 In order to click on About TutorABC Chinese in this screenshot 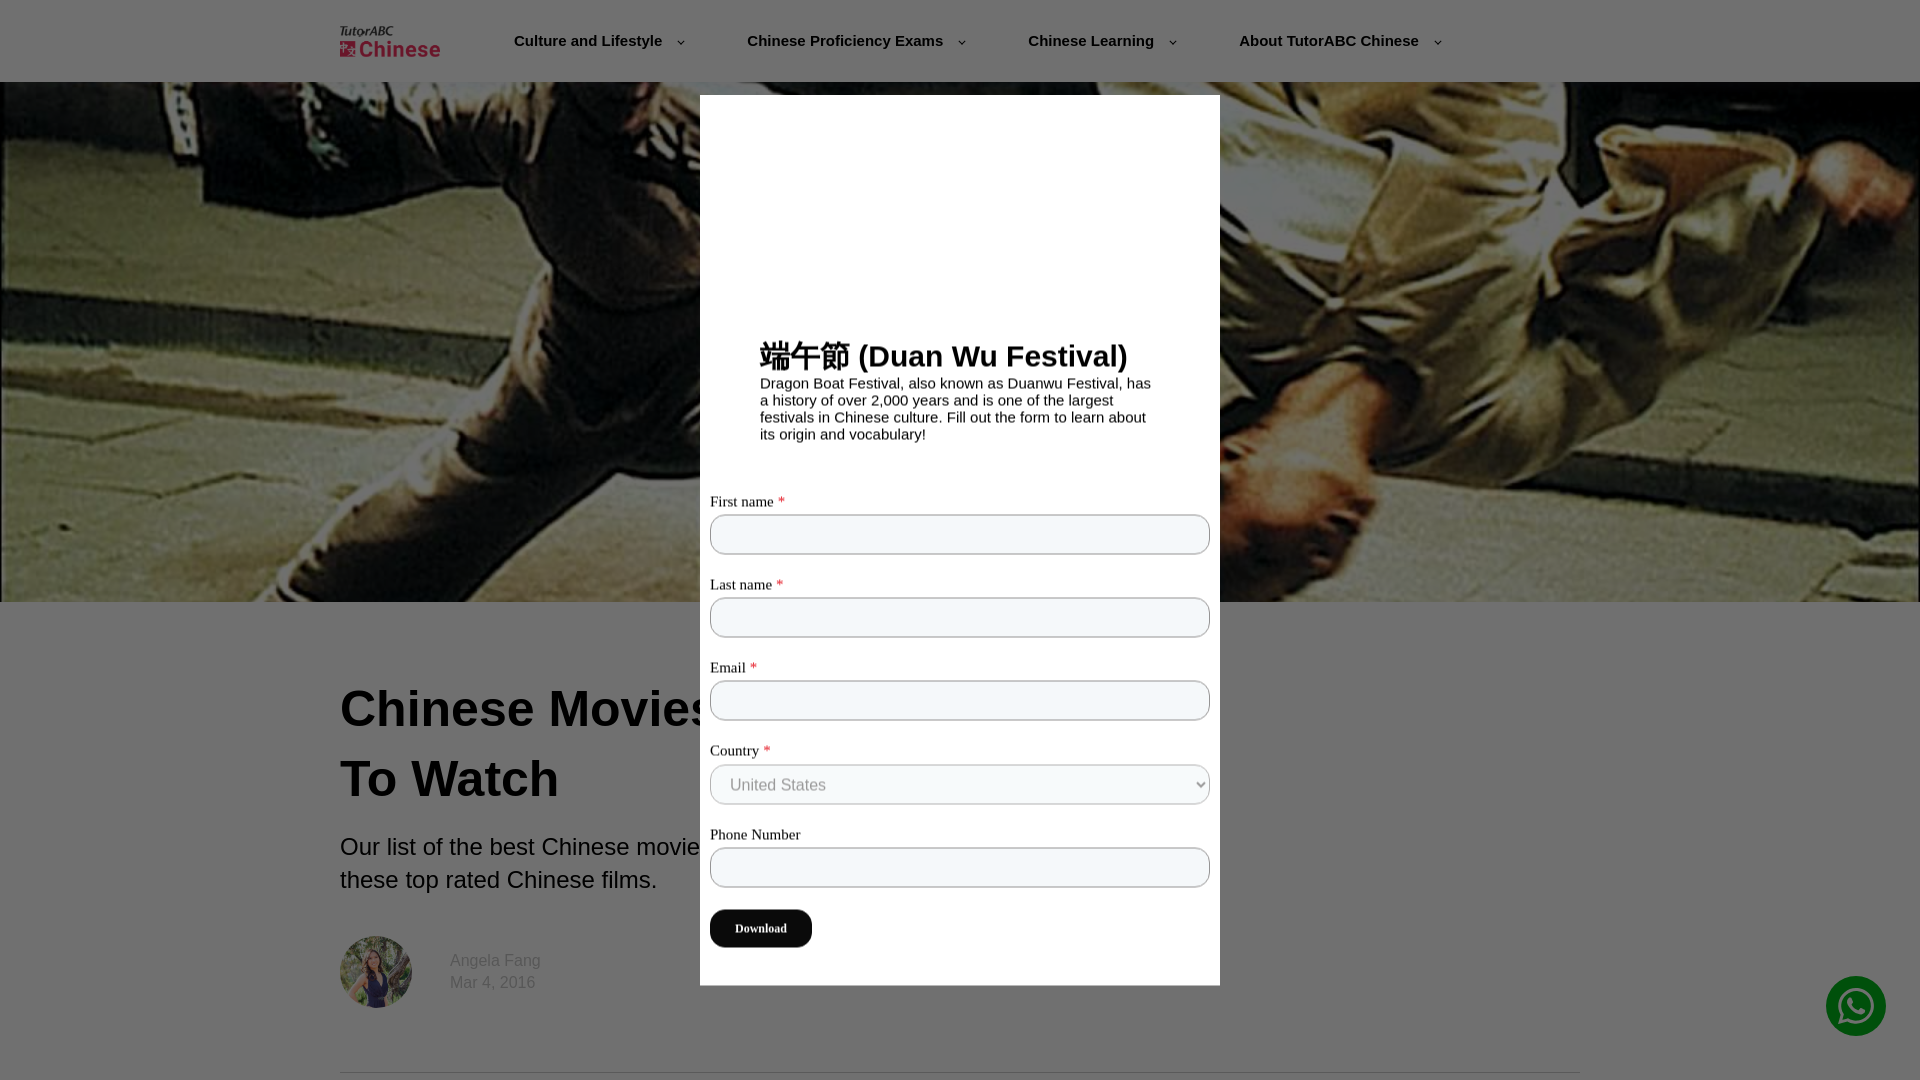, I will do `click(1339, 40)`.